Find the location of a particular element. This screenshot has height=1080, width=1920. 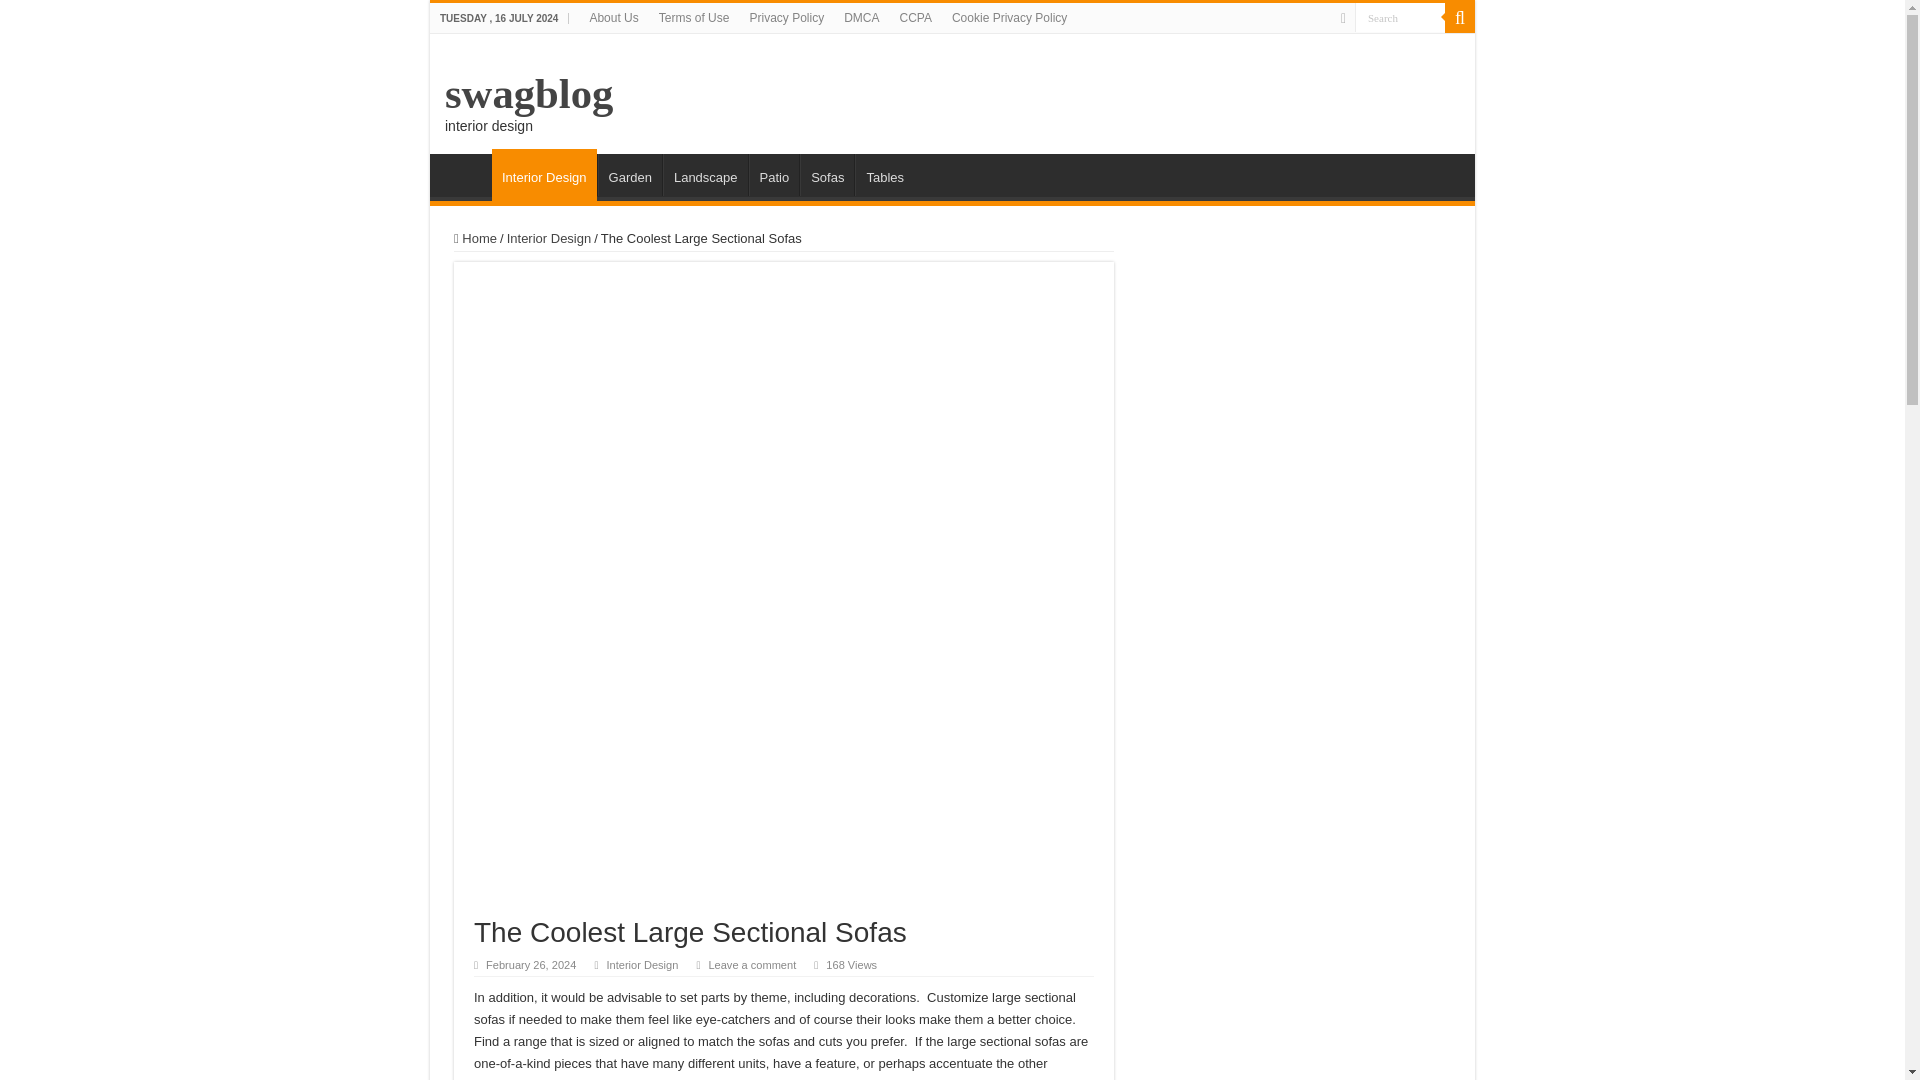

CCPA is located at coordinates (916, 18).